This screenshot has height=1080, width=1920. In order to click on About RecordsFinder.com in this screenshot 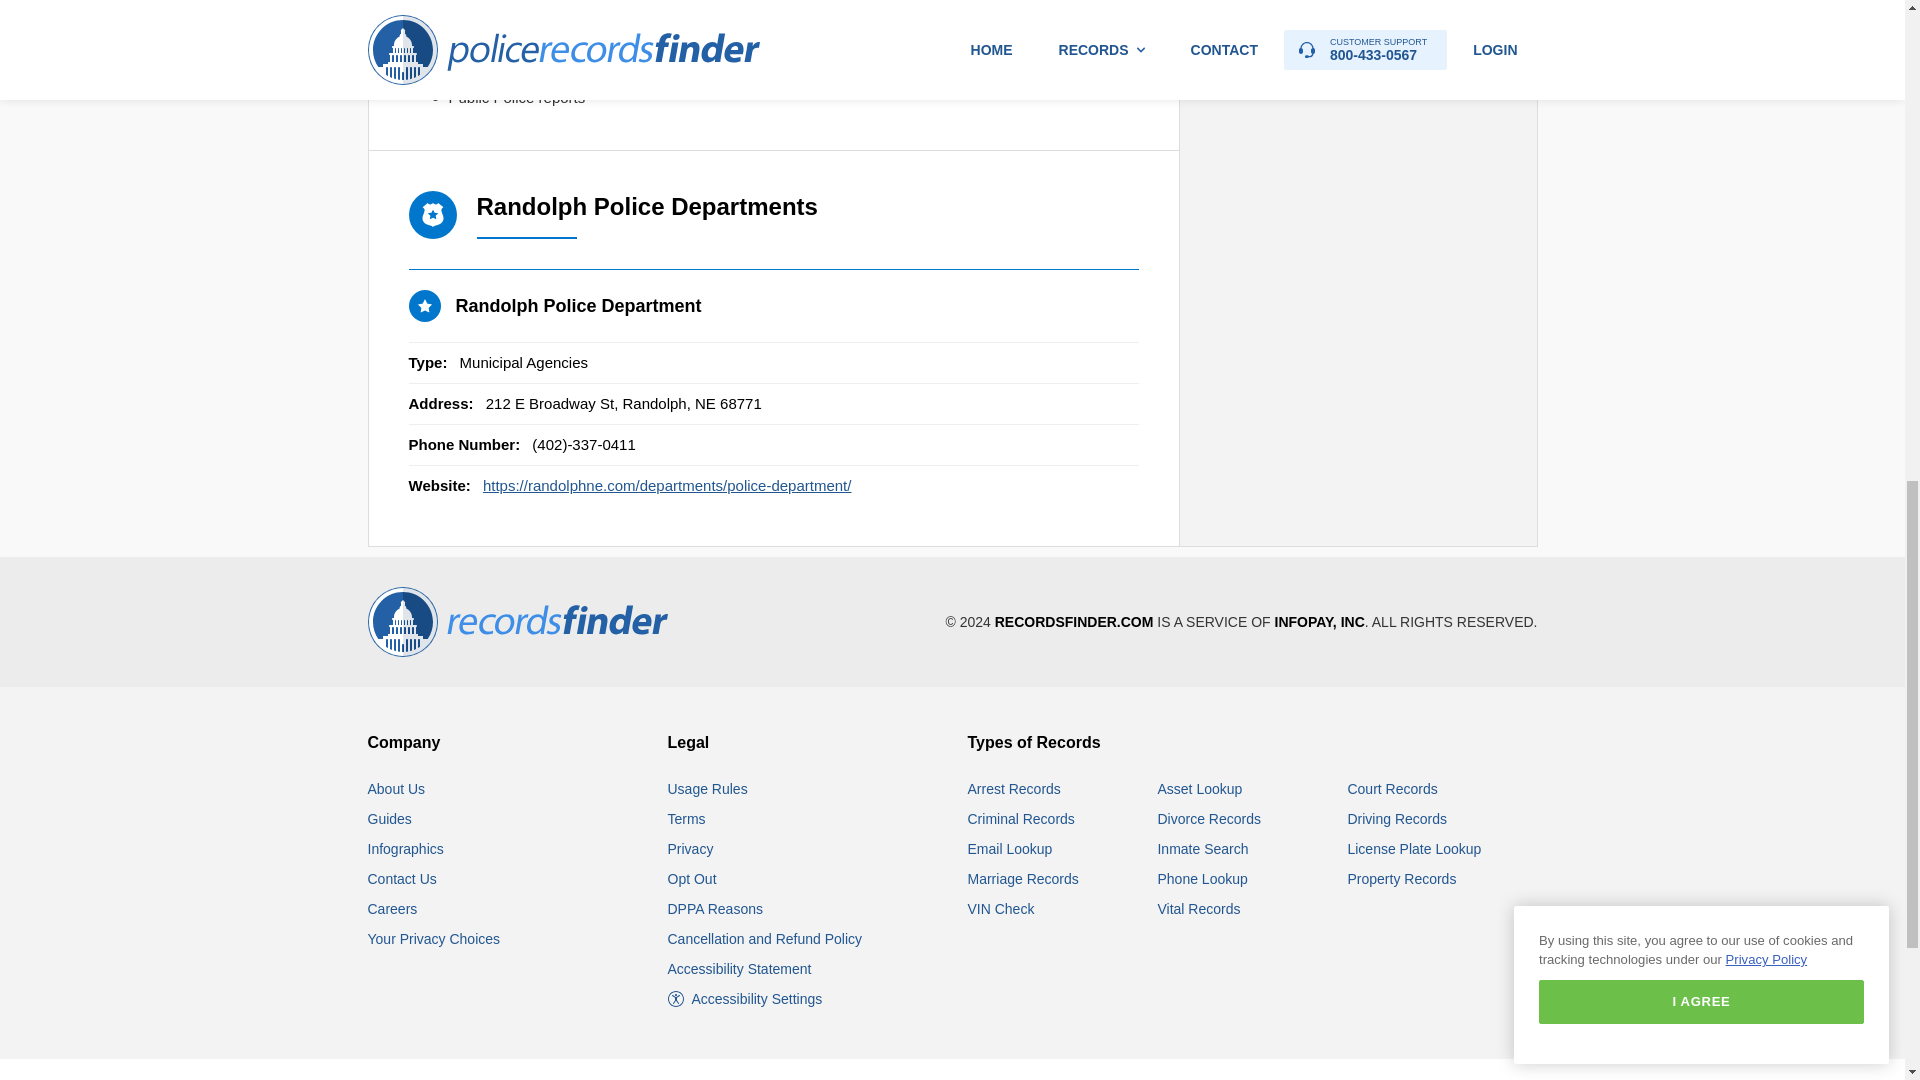, I will do `click(397, 788)`.